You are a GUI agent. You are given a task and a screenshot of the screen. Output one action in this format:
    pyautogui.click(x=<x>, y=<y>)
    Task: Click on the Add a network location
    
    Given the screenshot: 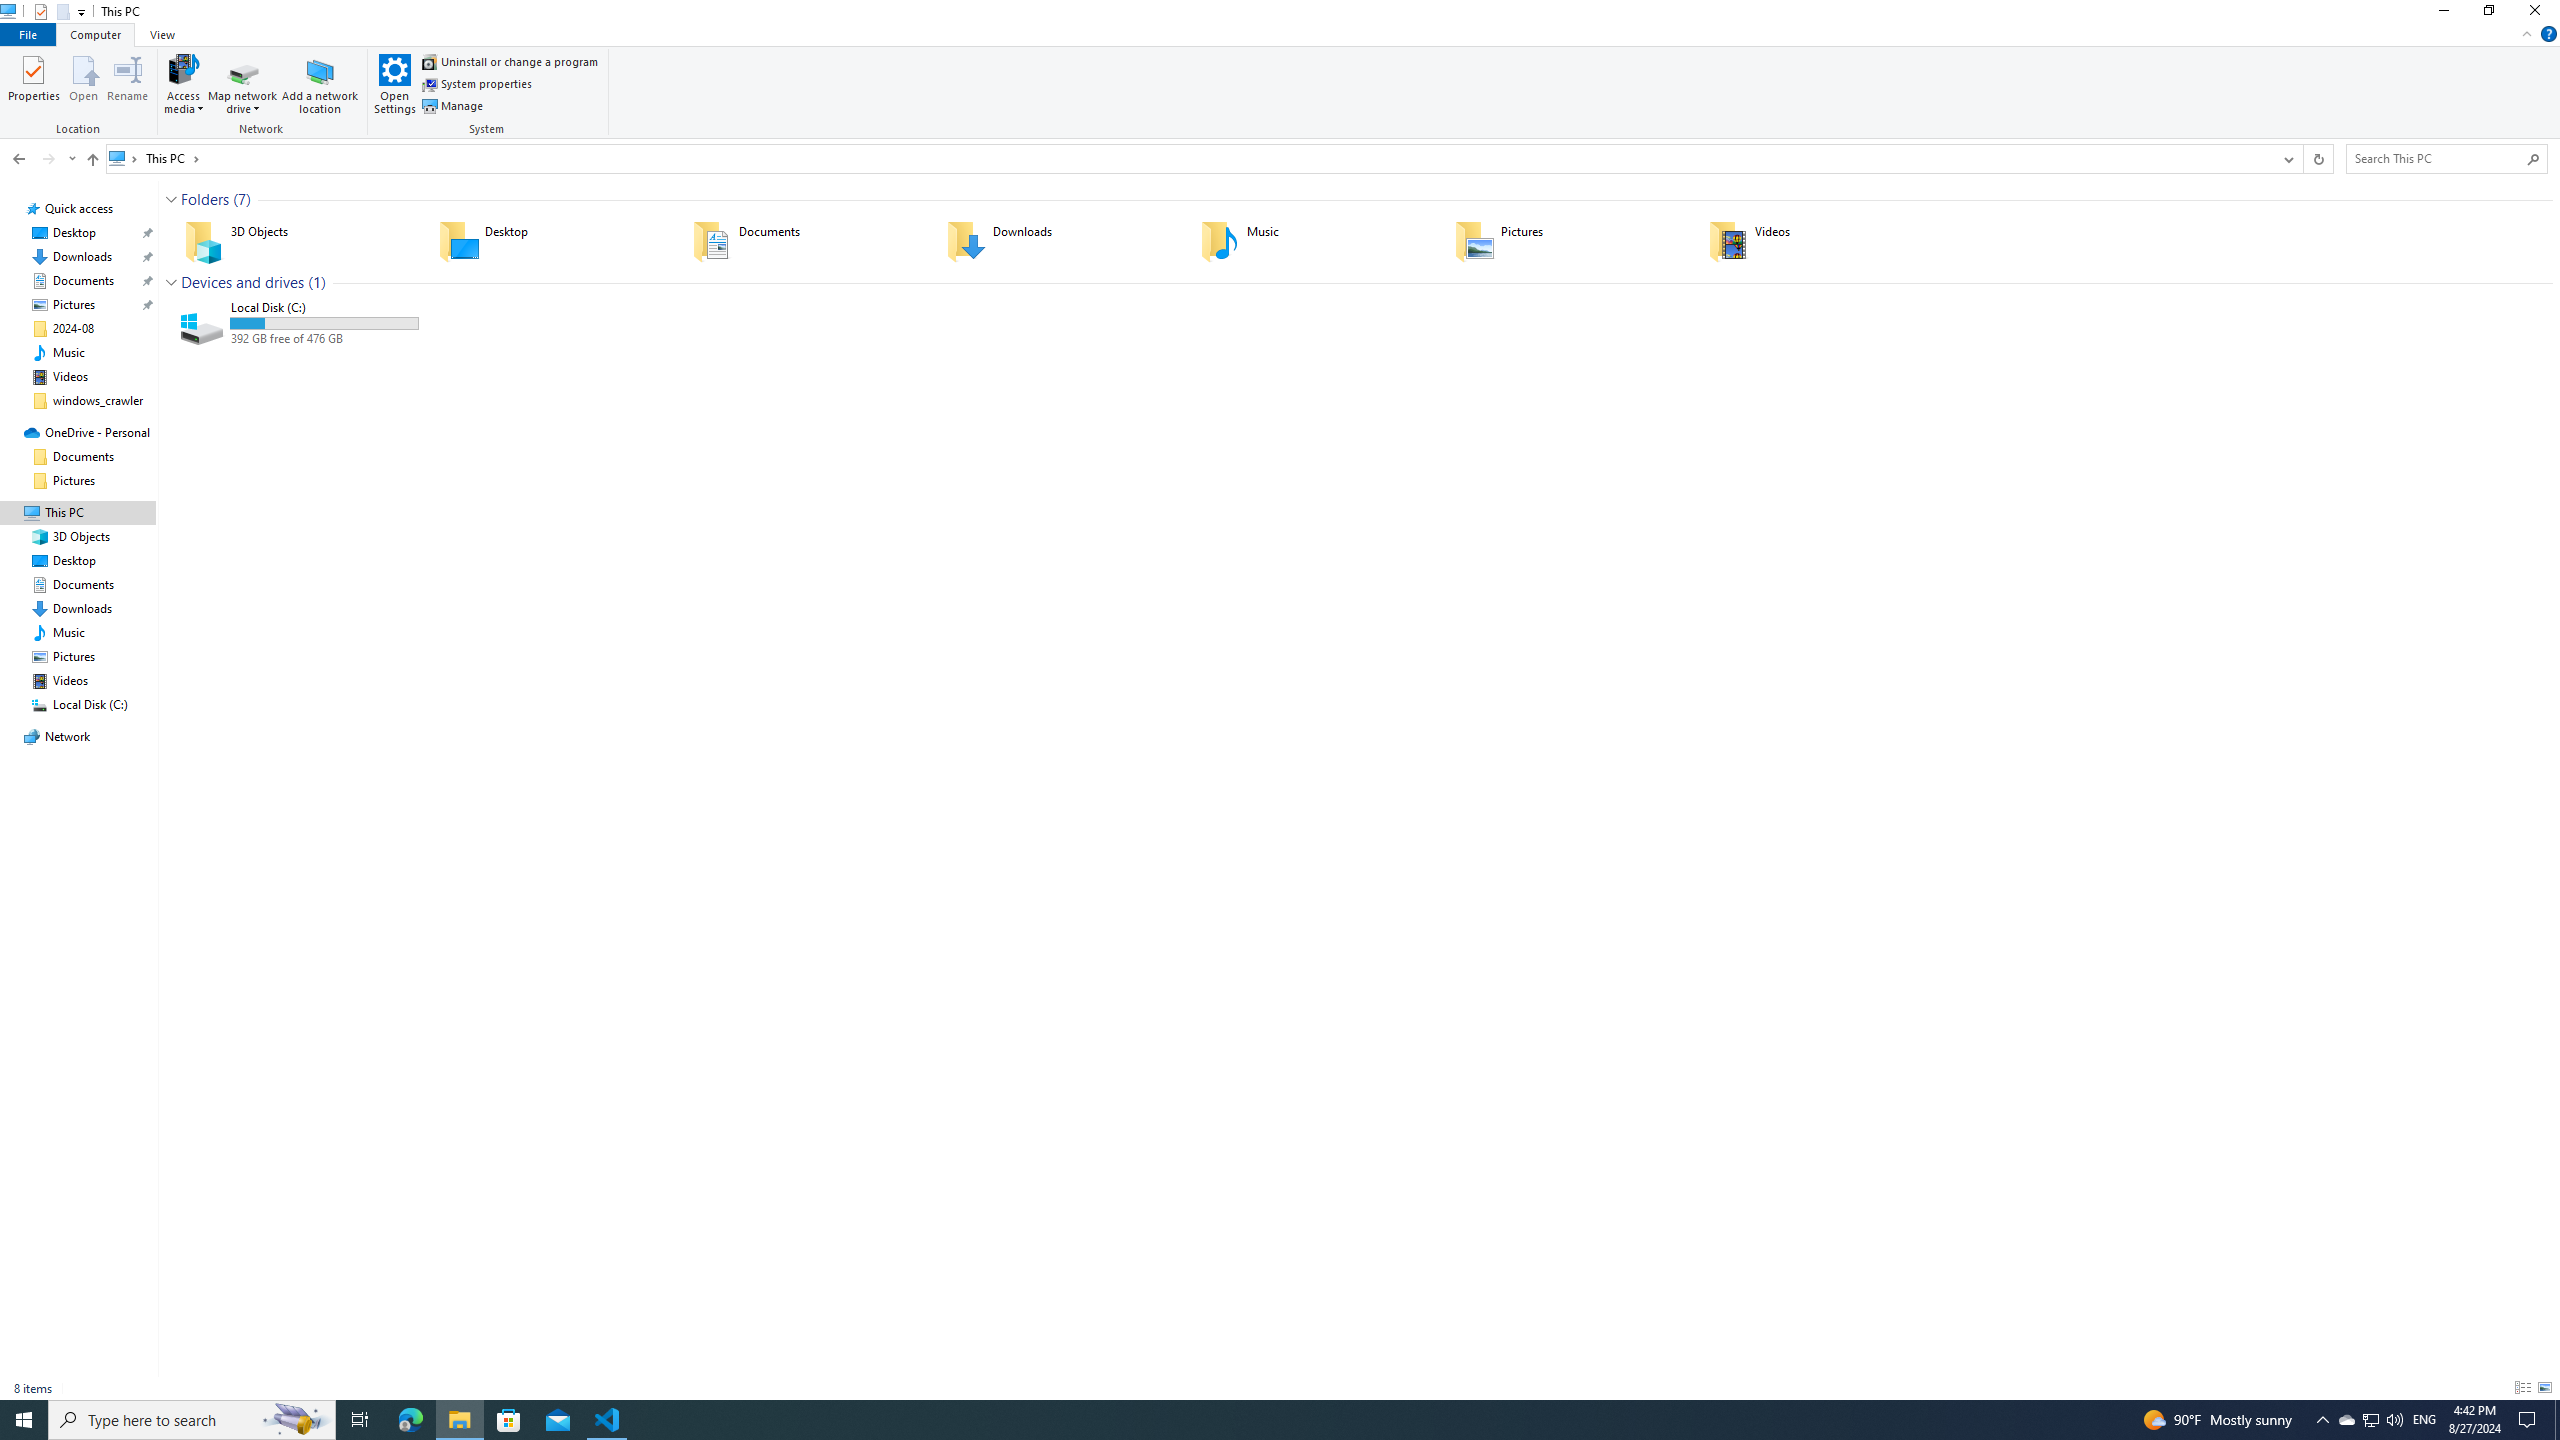 What is the action you would take?
    pyautogui.click(x=320, y=83)
    